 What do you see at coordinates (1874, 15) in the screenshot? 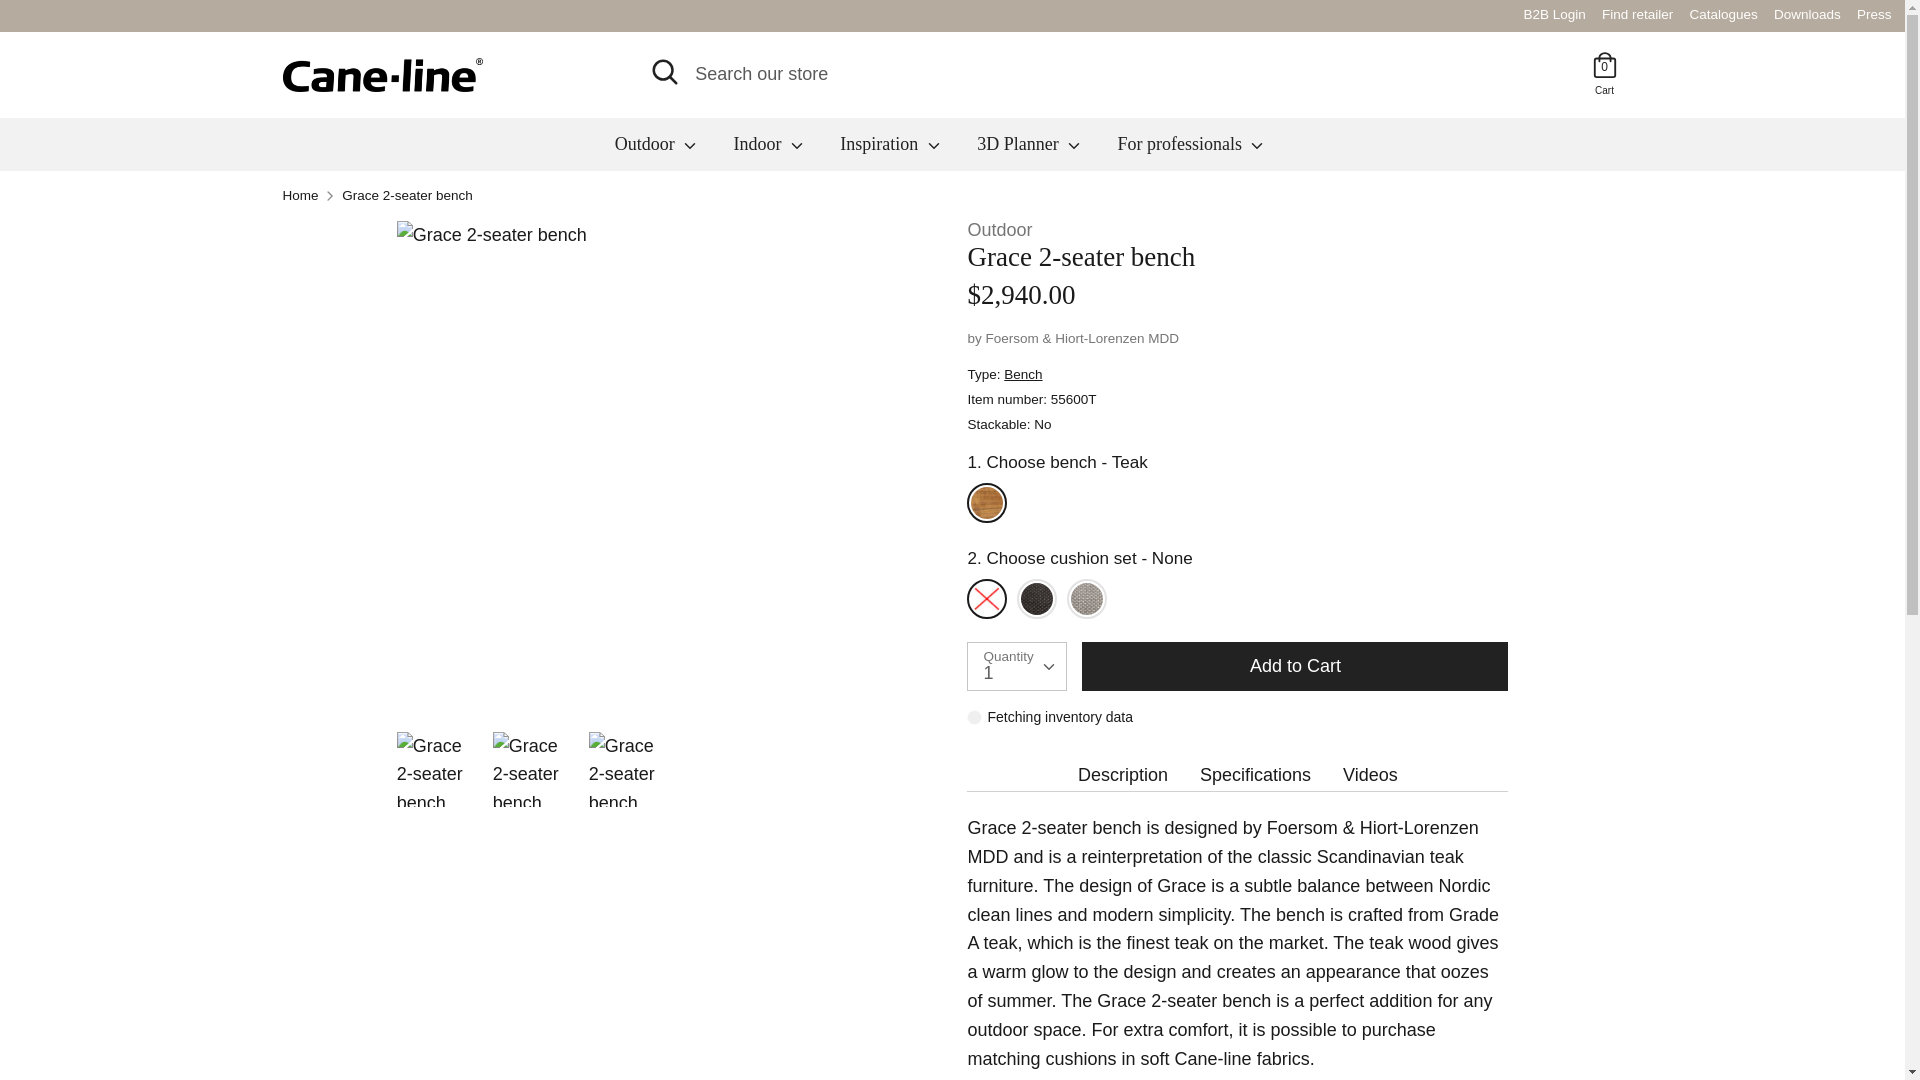
I see `B2B Login` at bounding box center [1874, 15].